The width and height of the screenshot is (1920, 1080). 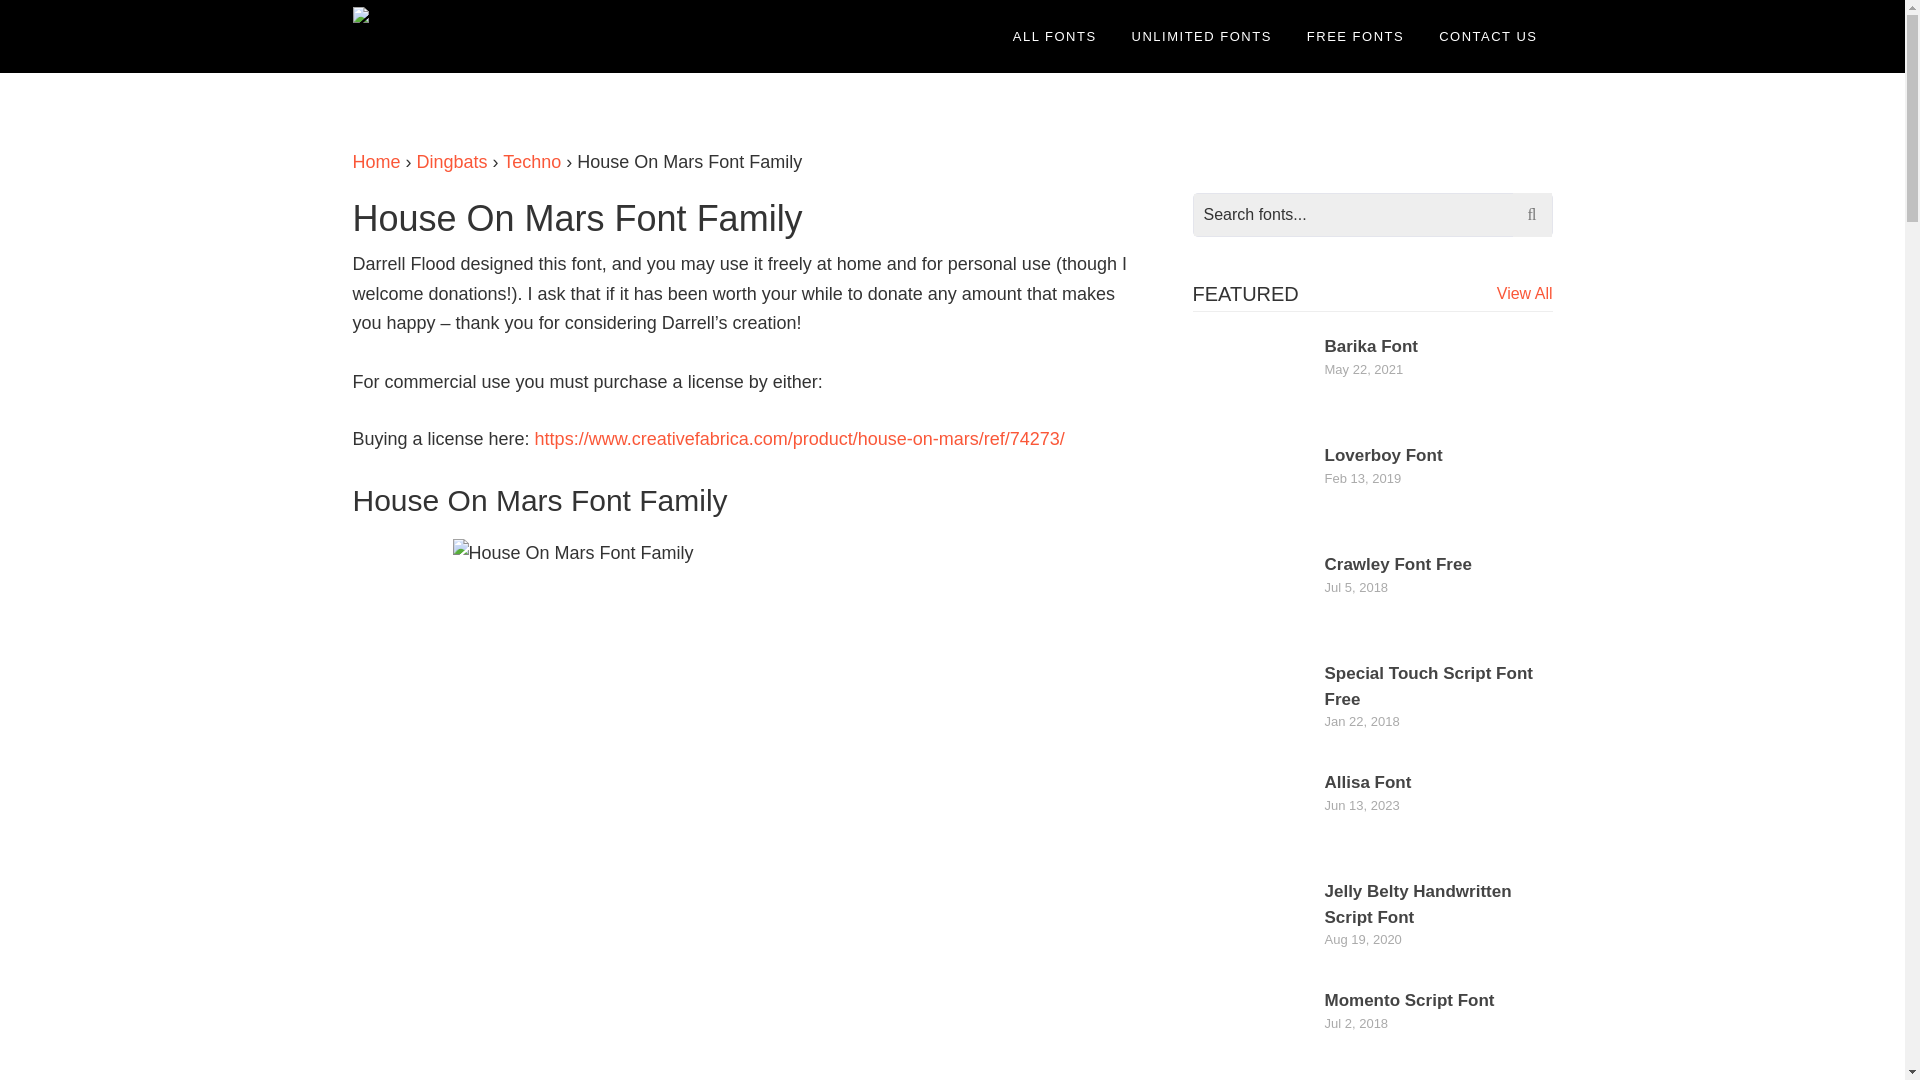 What do you see at coordinates (452, 162) in the screenshot?
I see `Dingbats` at bounding box center [452, 162].